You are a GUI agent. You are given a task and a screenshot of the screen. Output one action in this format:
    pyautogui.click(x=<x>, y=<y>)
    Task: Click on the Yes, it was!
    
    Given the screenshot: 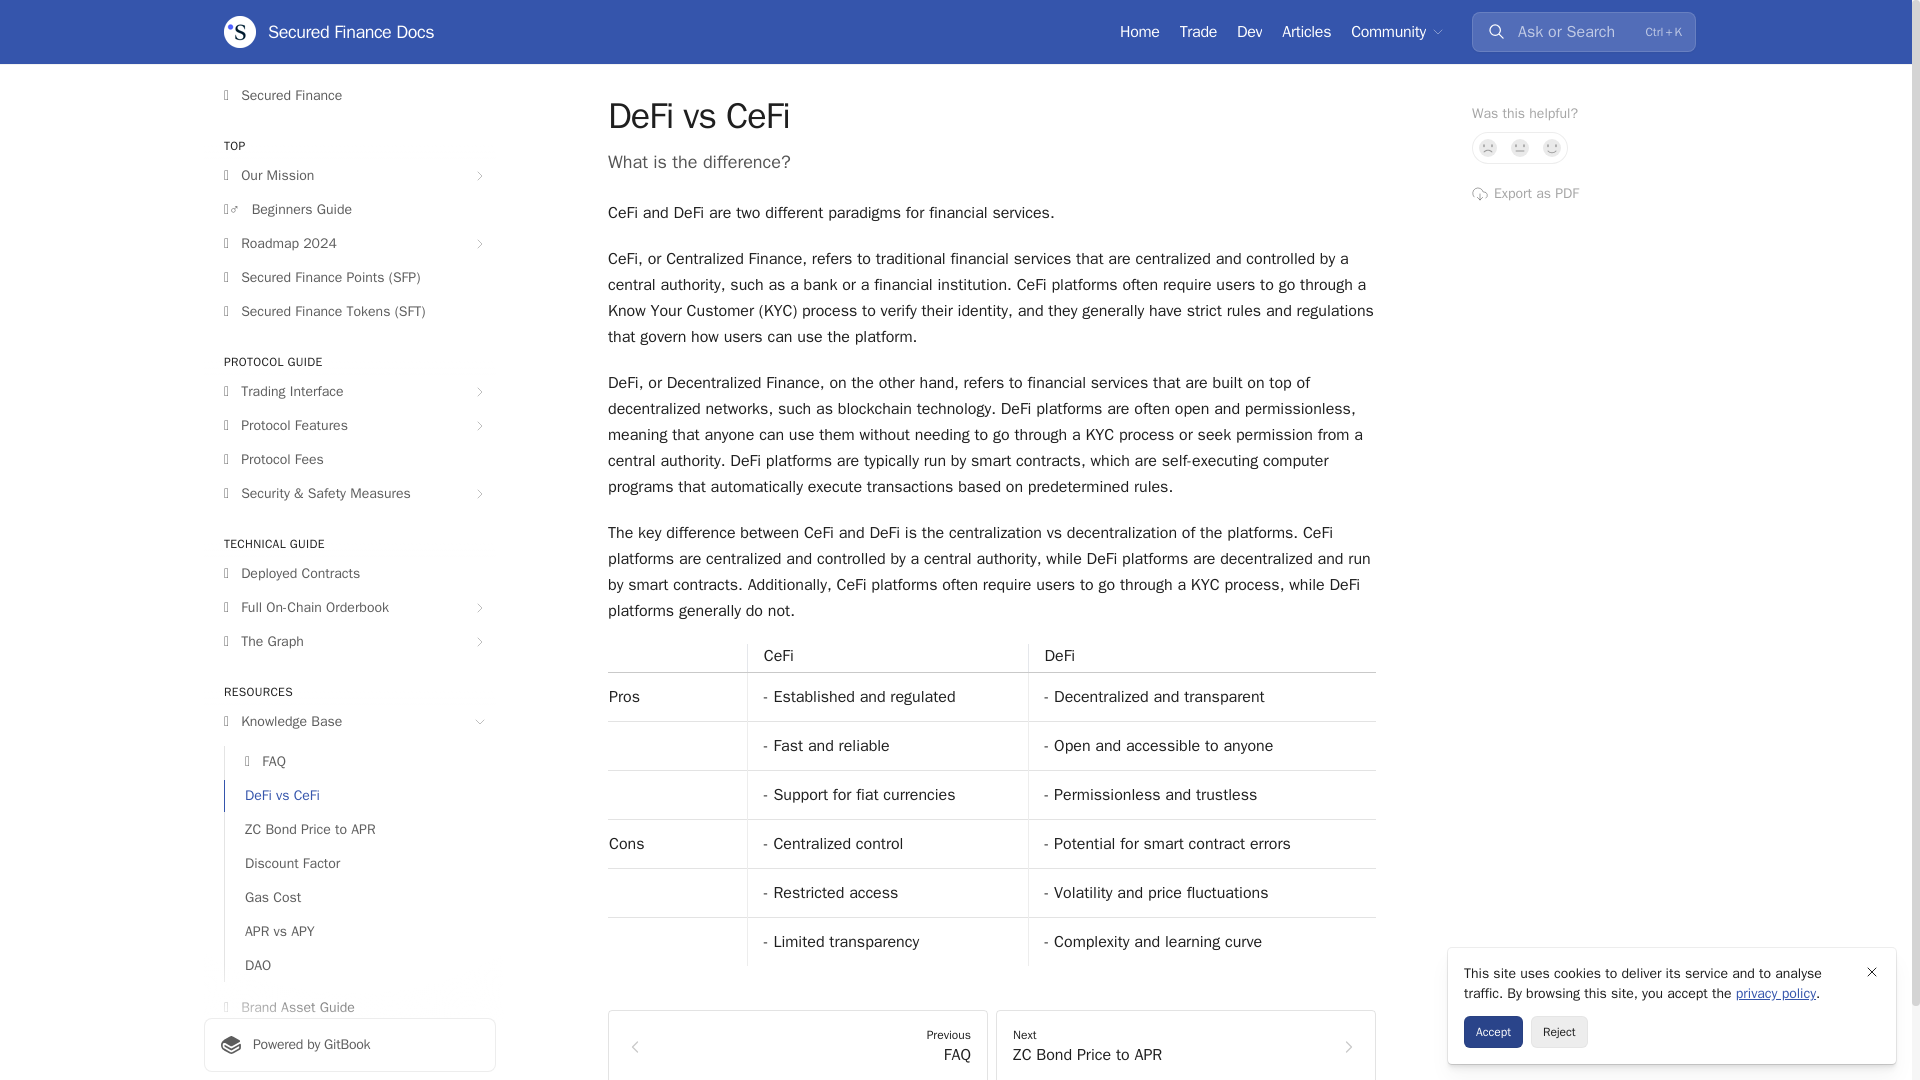 What is the action you would take?
    pyautogui.click(x=1872, y=972)
    